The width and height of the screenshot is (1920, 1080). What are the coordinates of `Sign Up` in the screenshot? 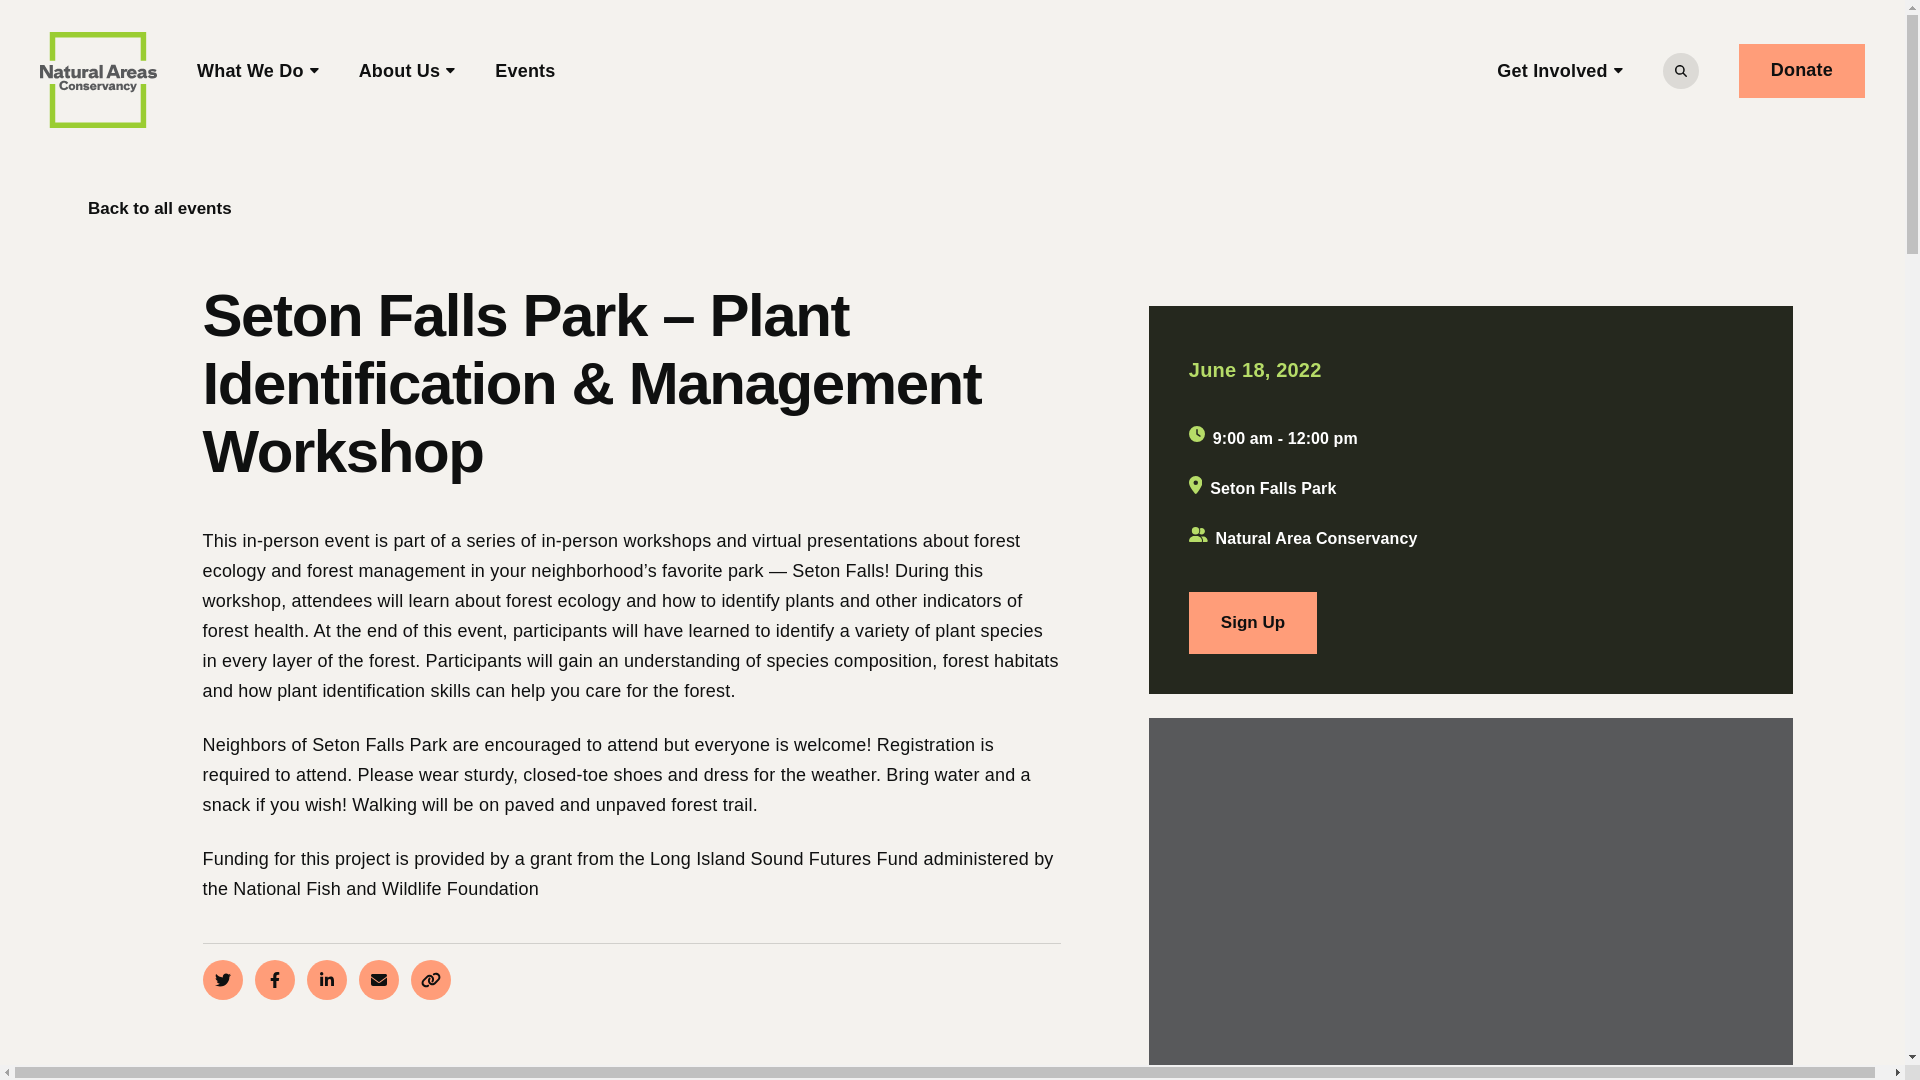 It's located at (1252, 622).